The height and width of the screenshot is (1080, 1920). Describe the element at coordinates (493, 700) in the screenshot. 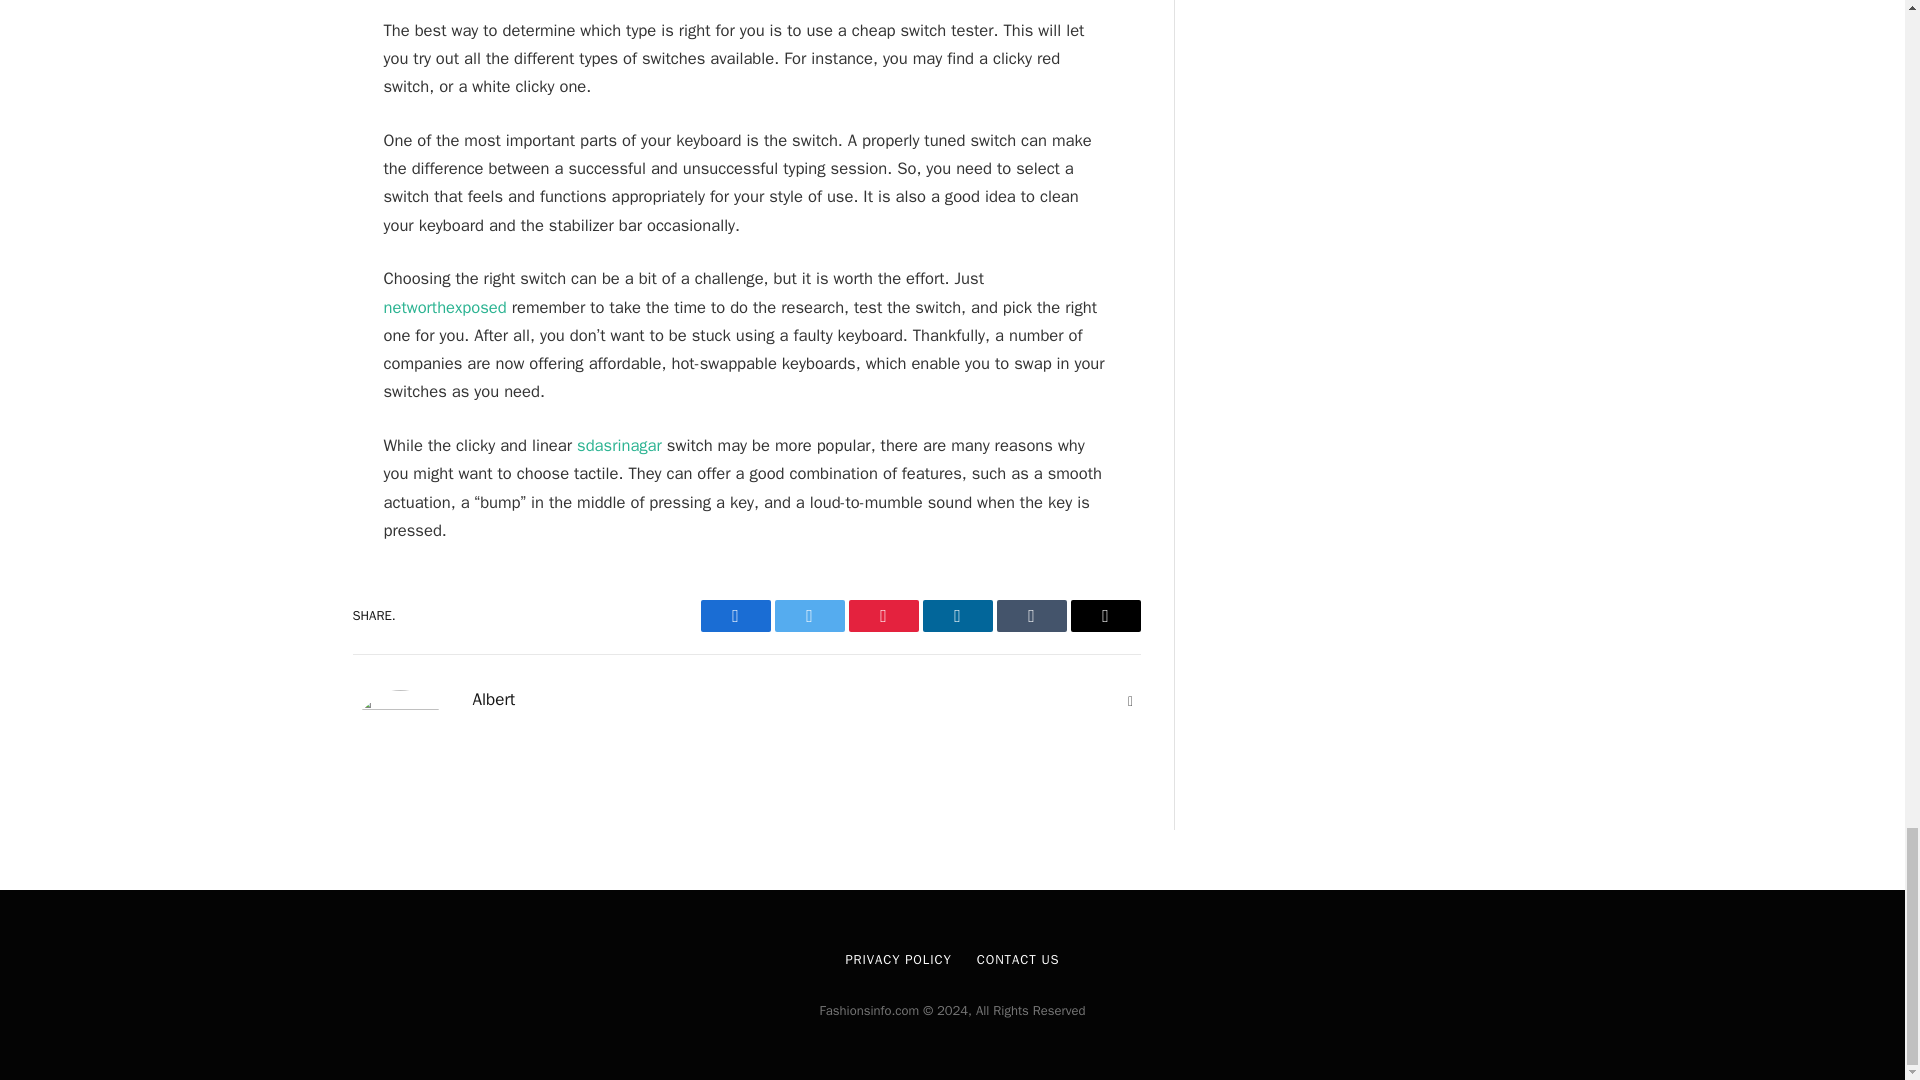

I see `Albert` at that location.